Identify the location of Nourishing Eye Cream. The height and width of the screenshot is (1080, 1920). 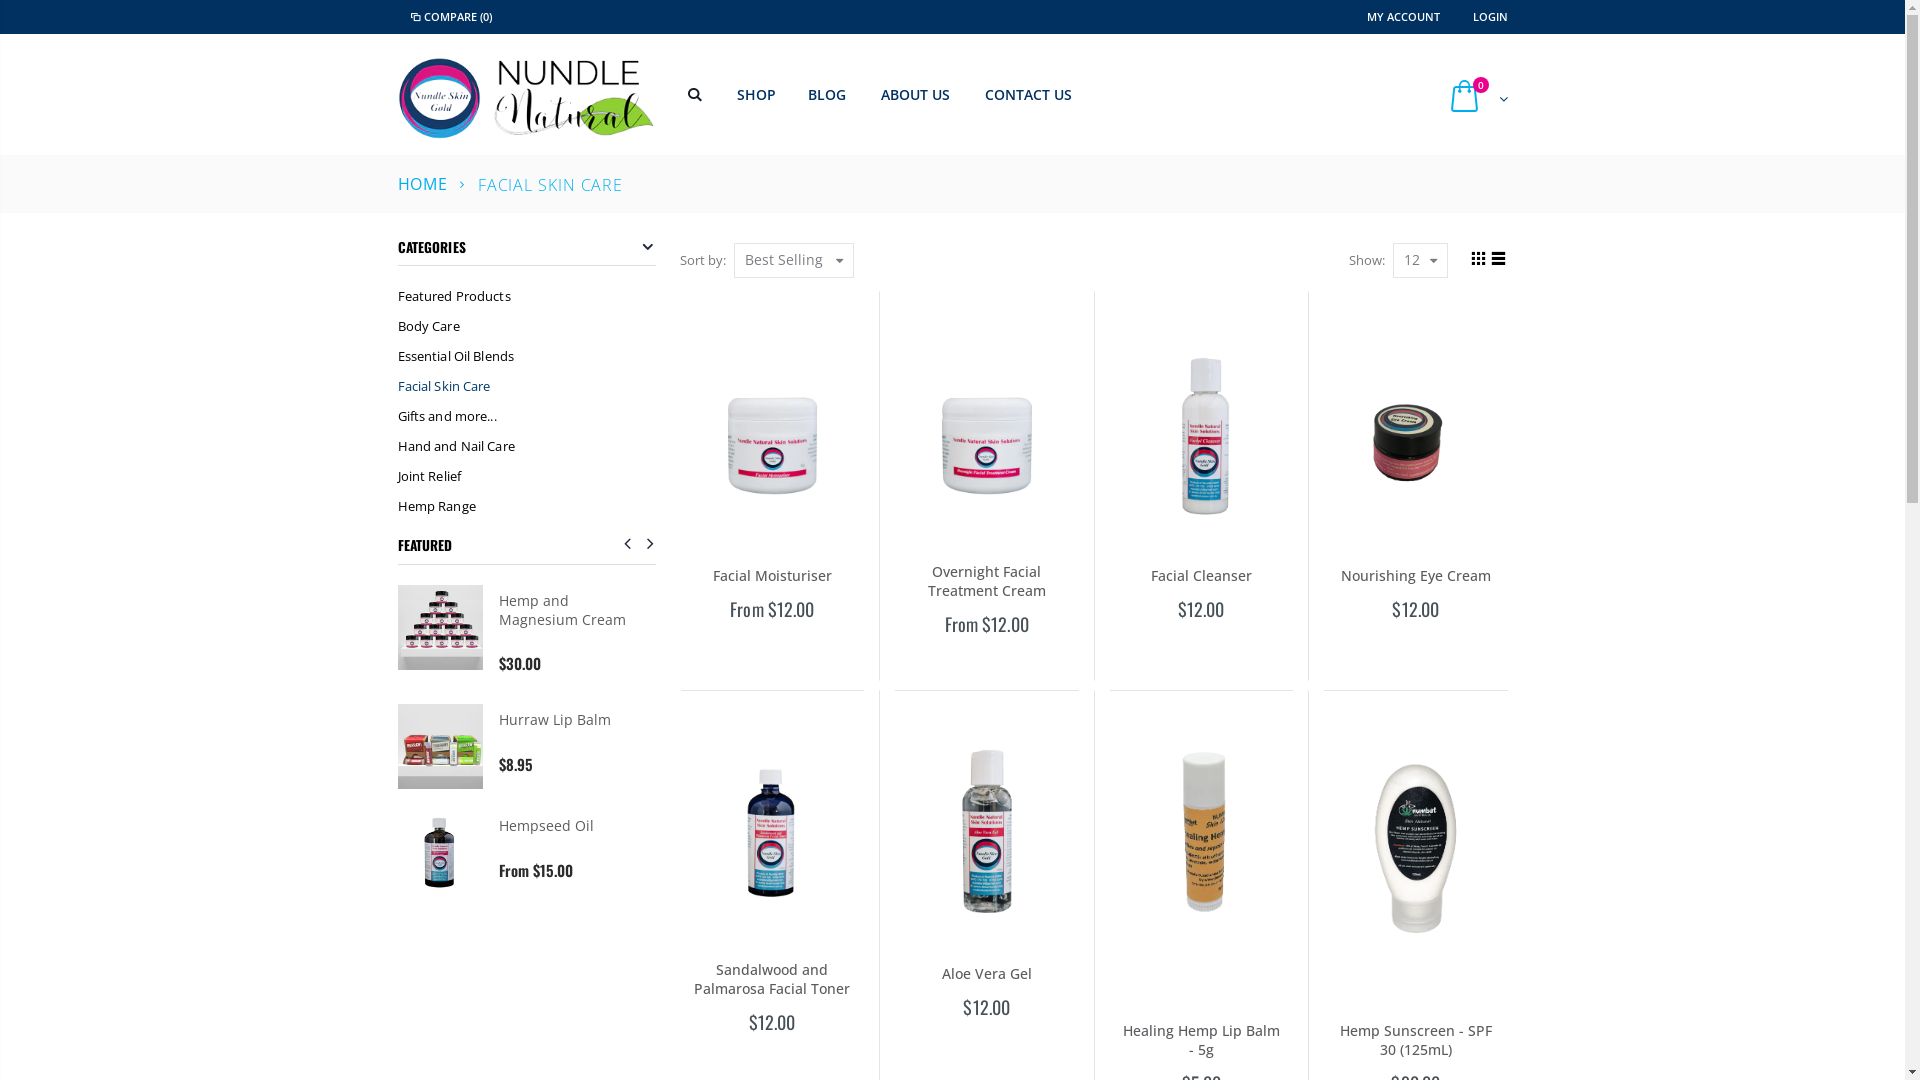
(1416, 576).